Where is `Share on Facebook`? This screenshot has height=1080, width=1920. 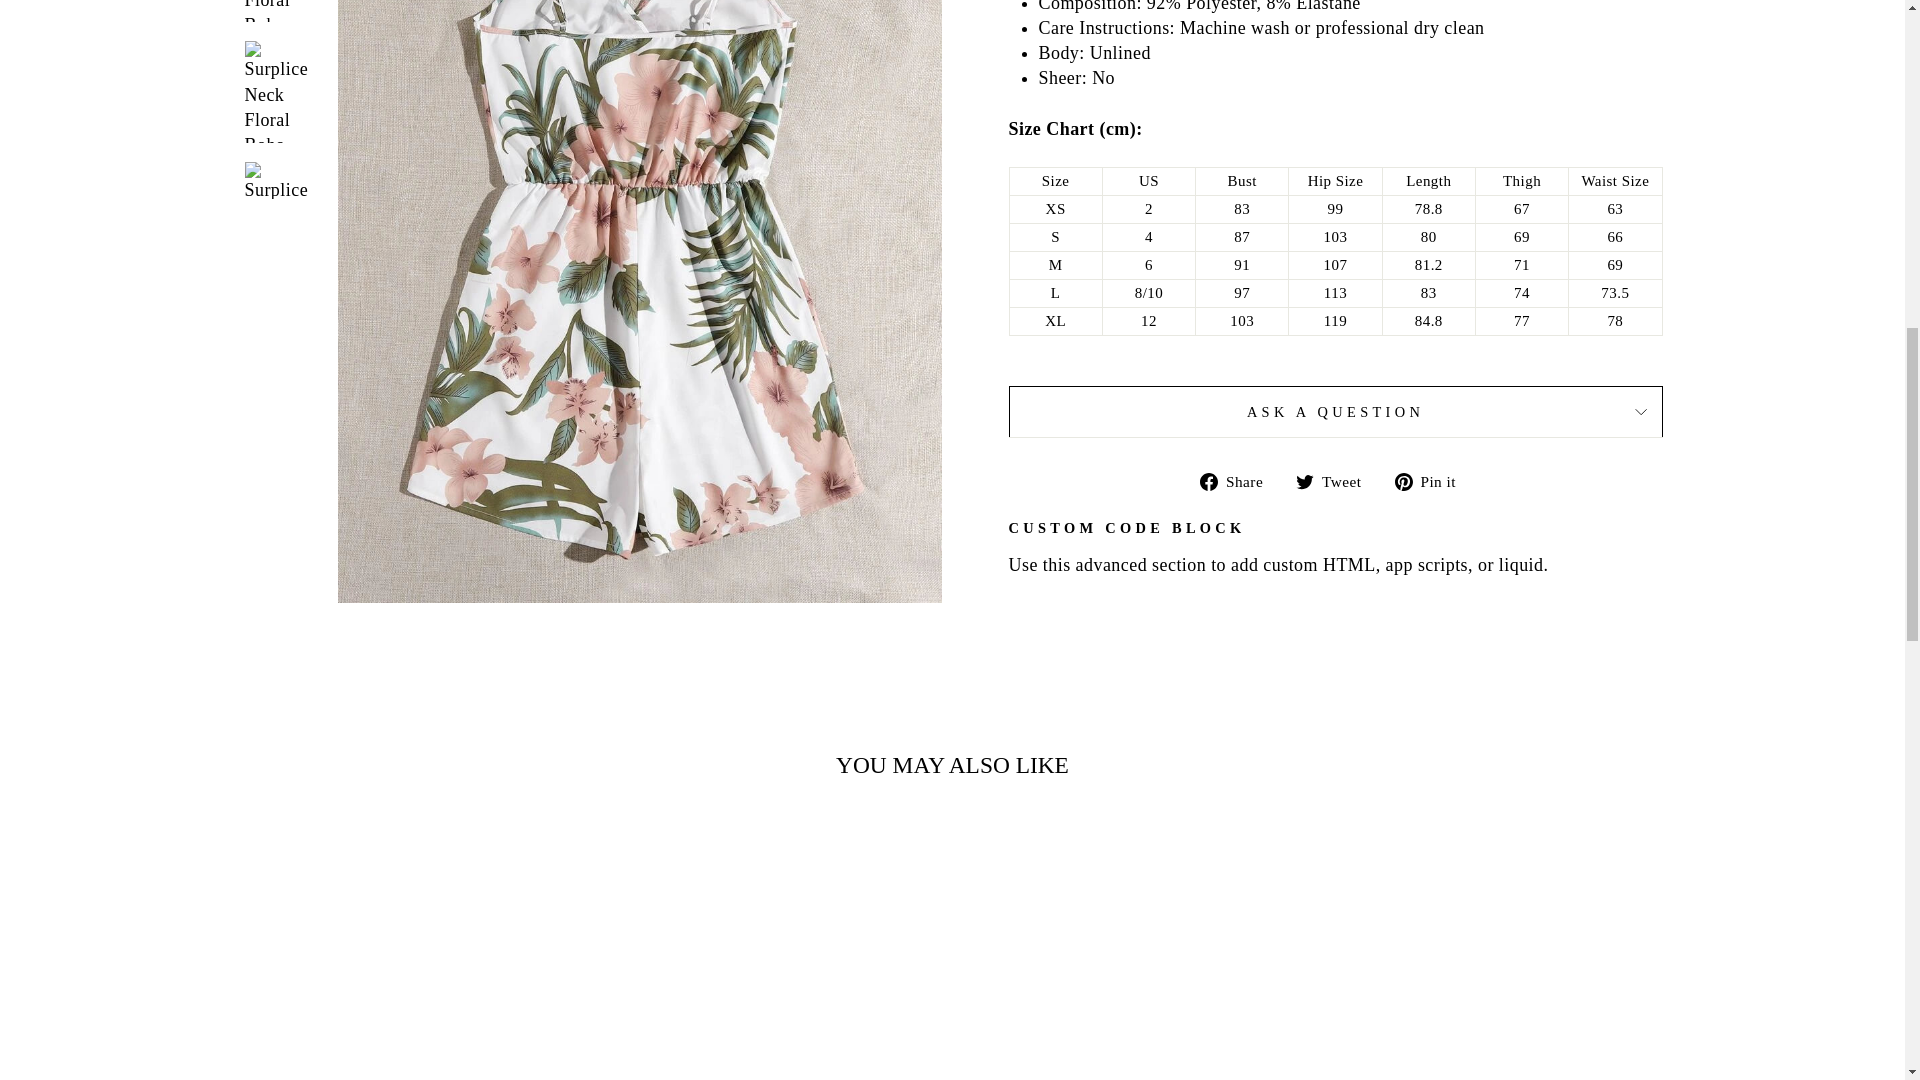
Share on Facebook is located at coordinates (1239, 480).